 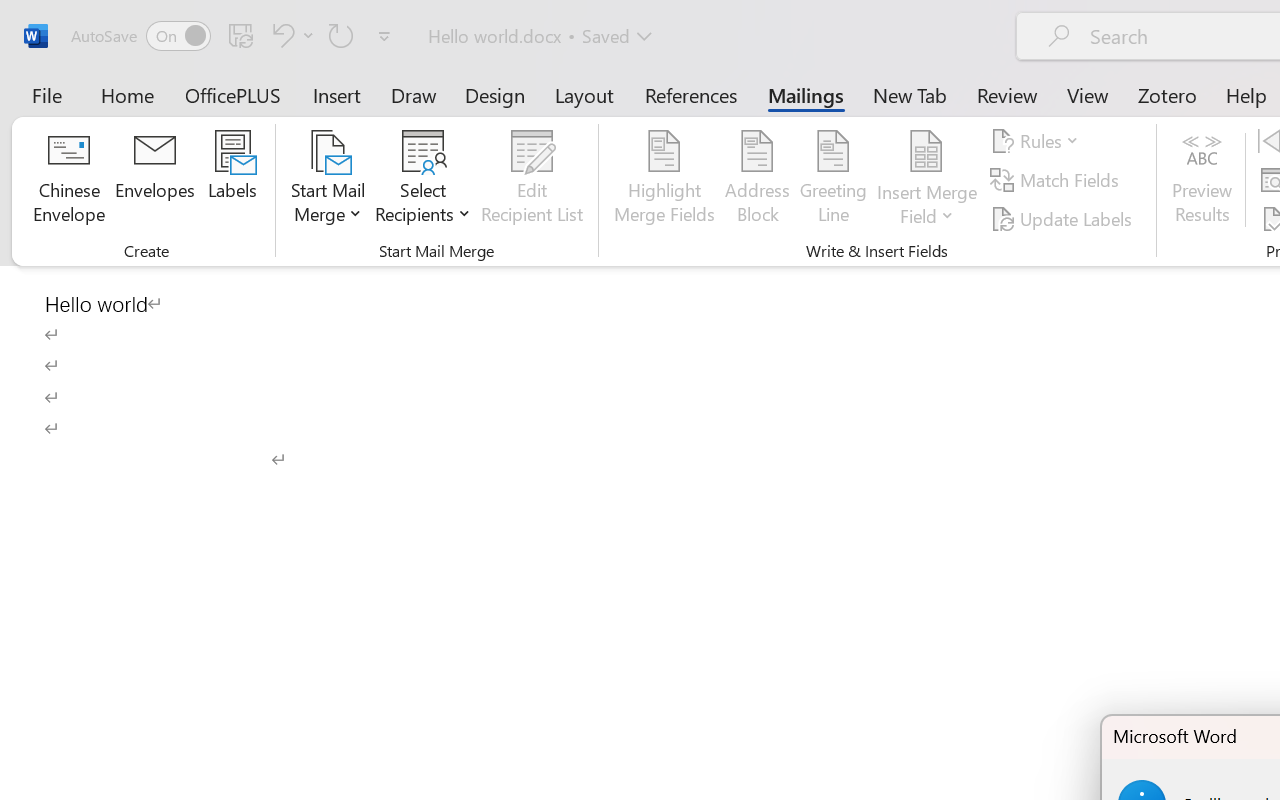 I want to click on Greeting Line..., so click(x=834, y=180).